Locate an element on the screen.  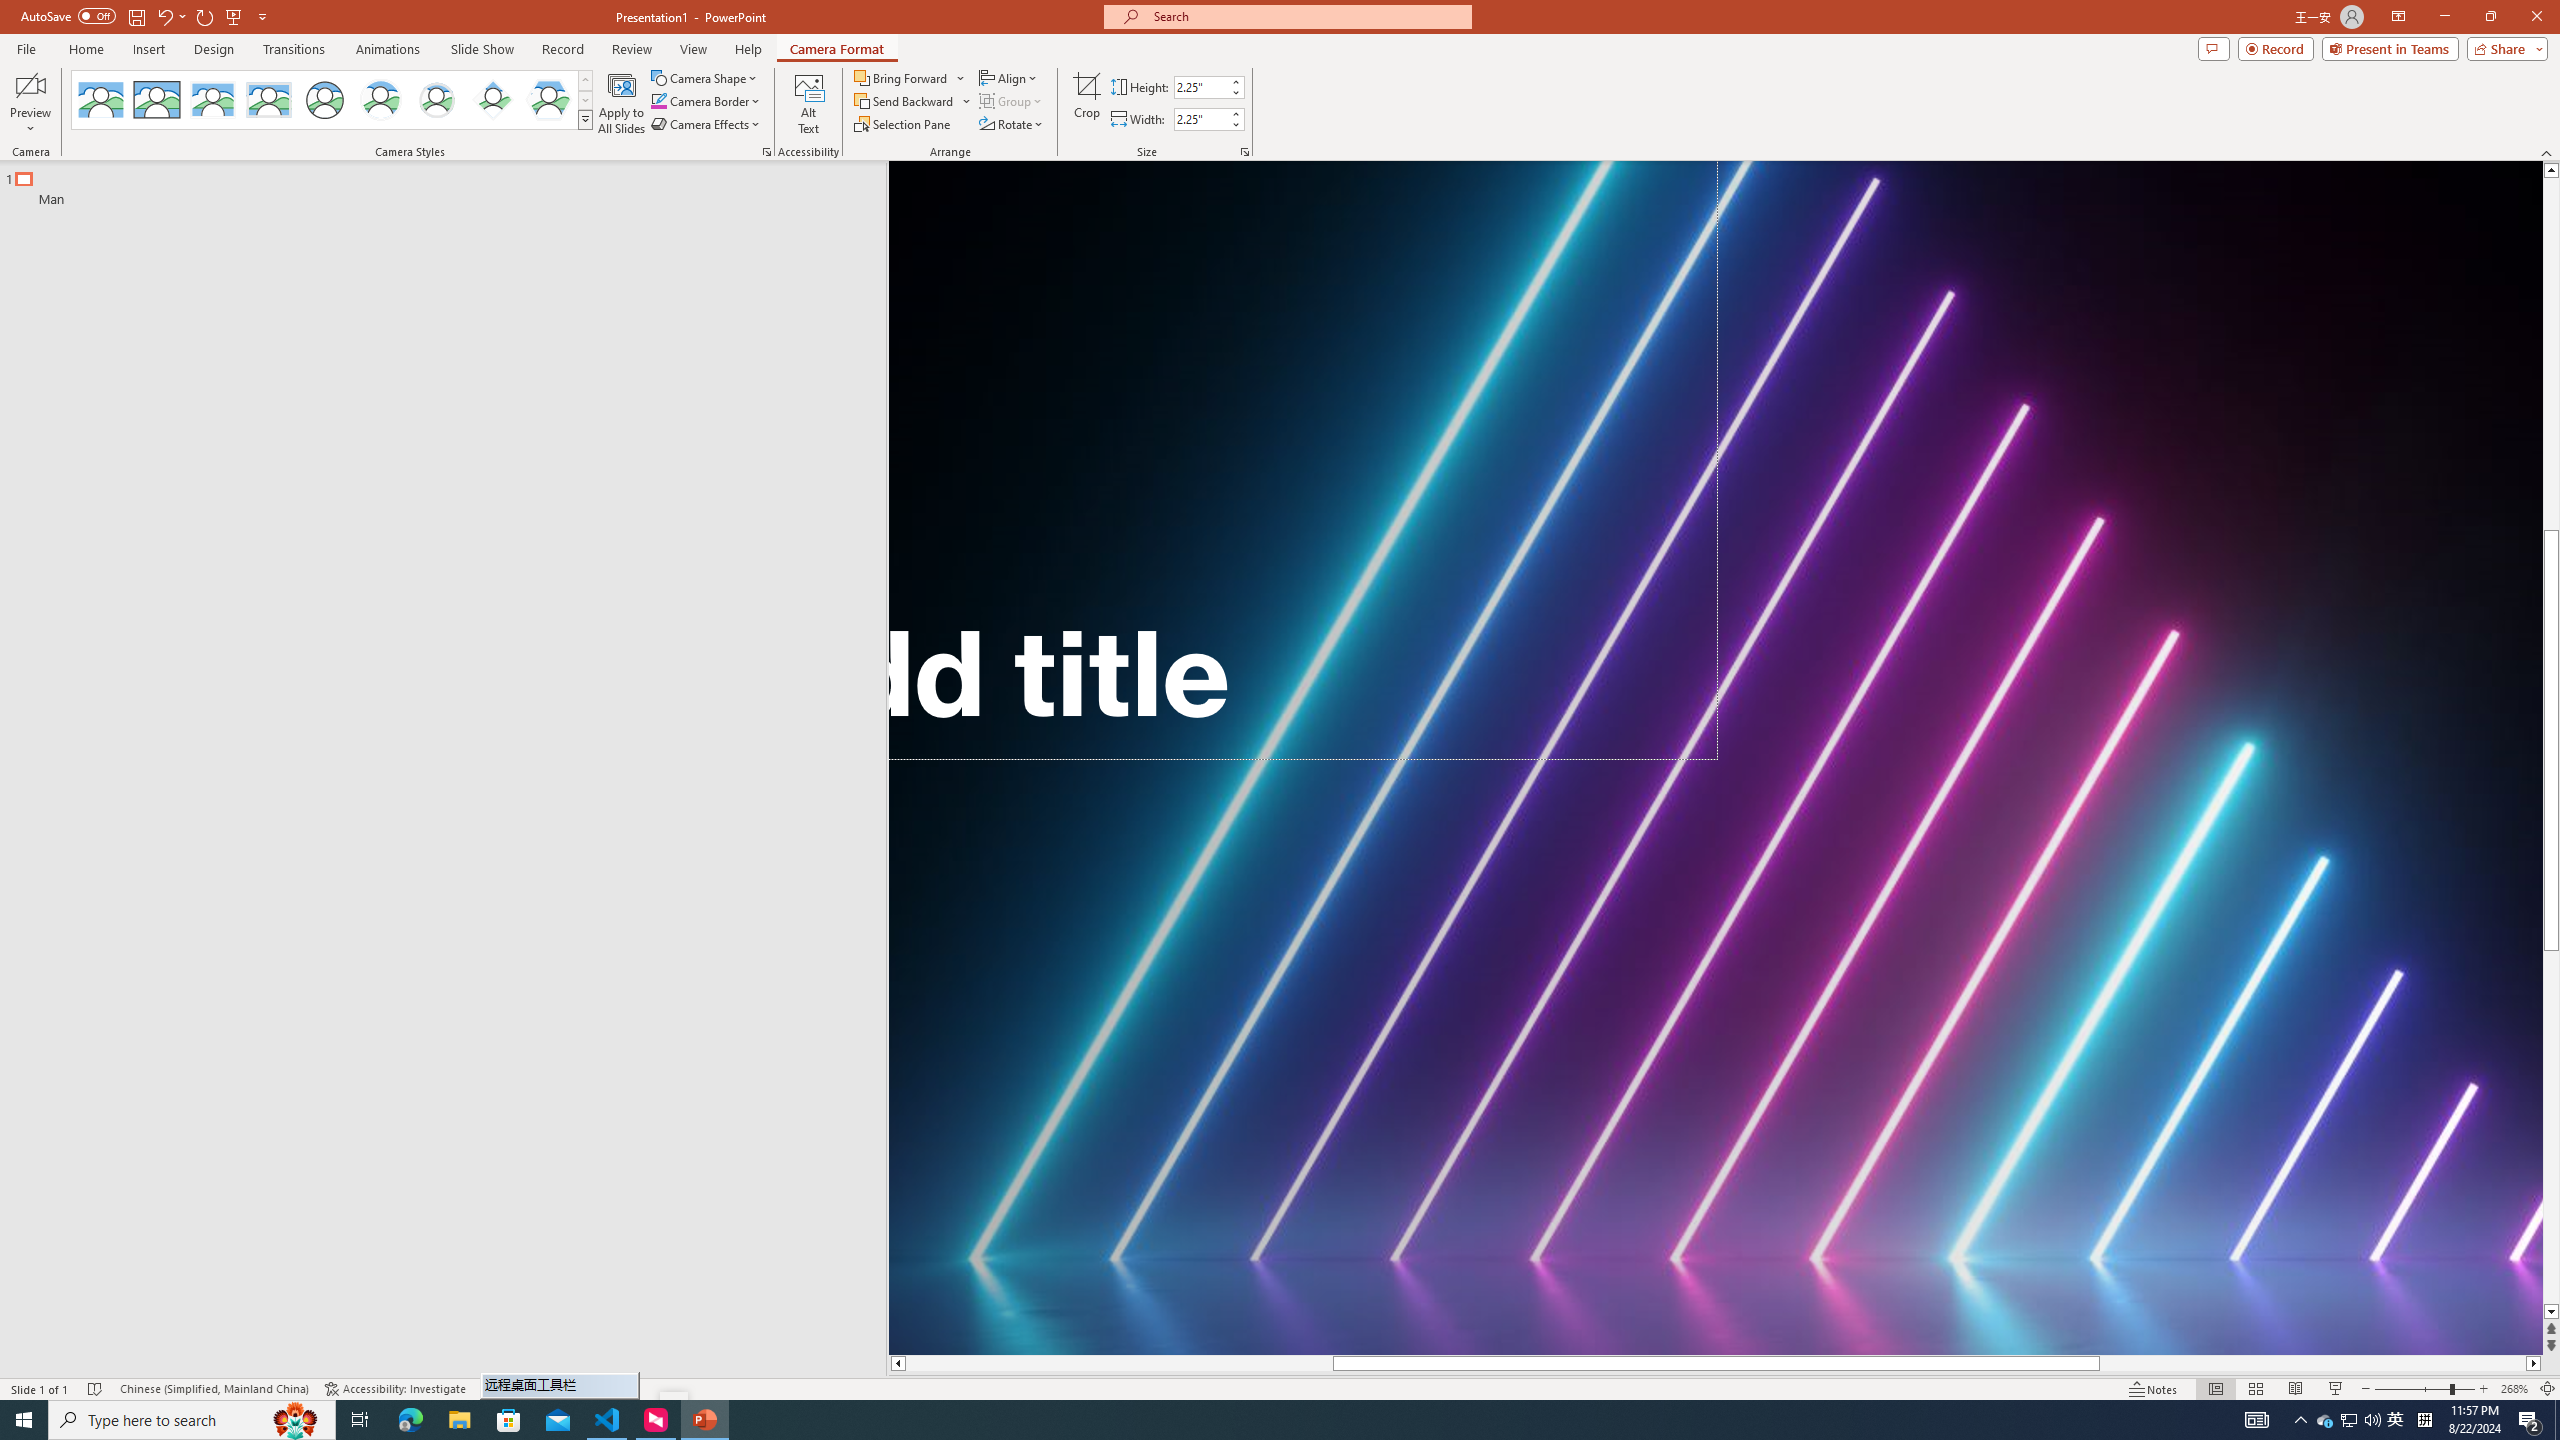
Align is located at coordinates (1010, 78).